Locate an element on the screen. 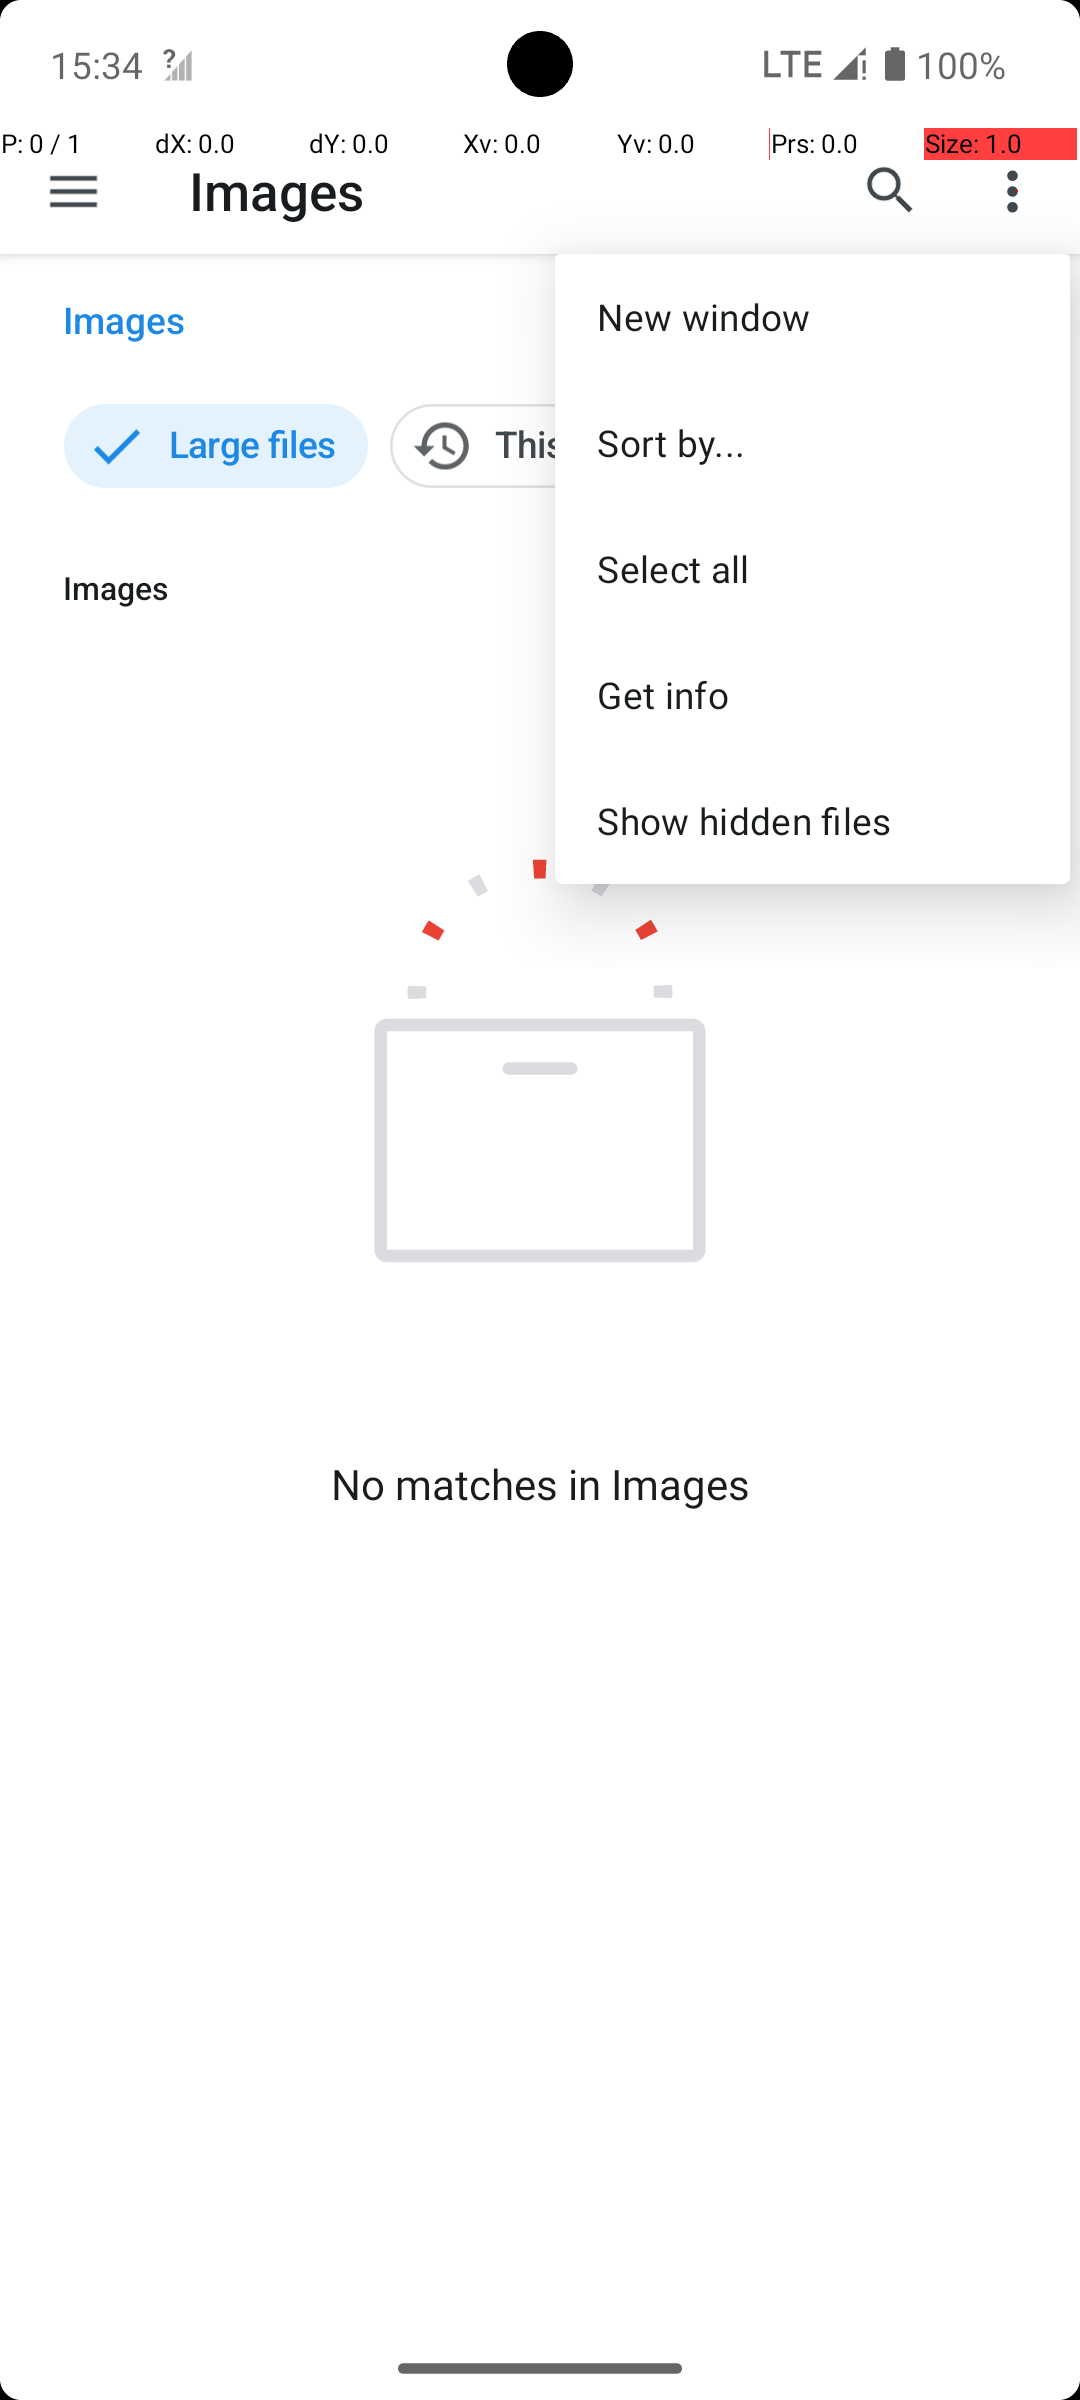 The width and height of the screenshot is (1080, 2400). Select all is located at coordinates (812, 568).